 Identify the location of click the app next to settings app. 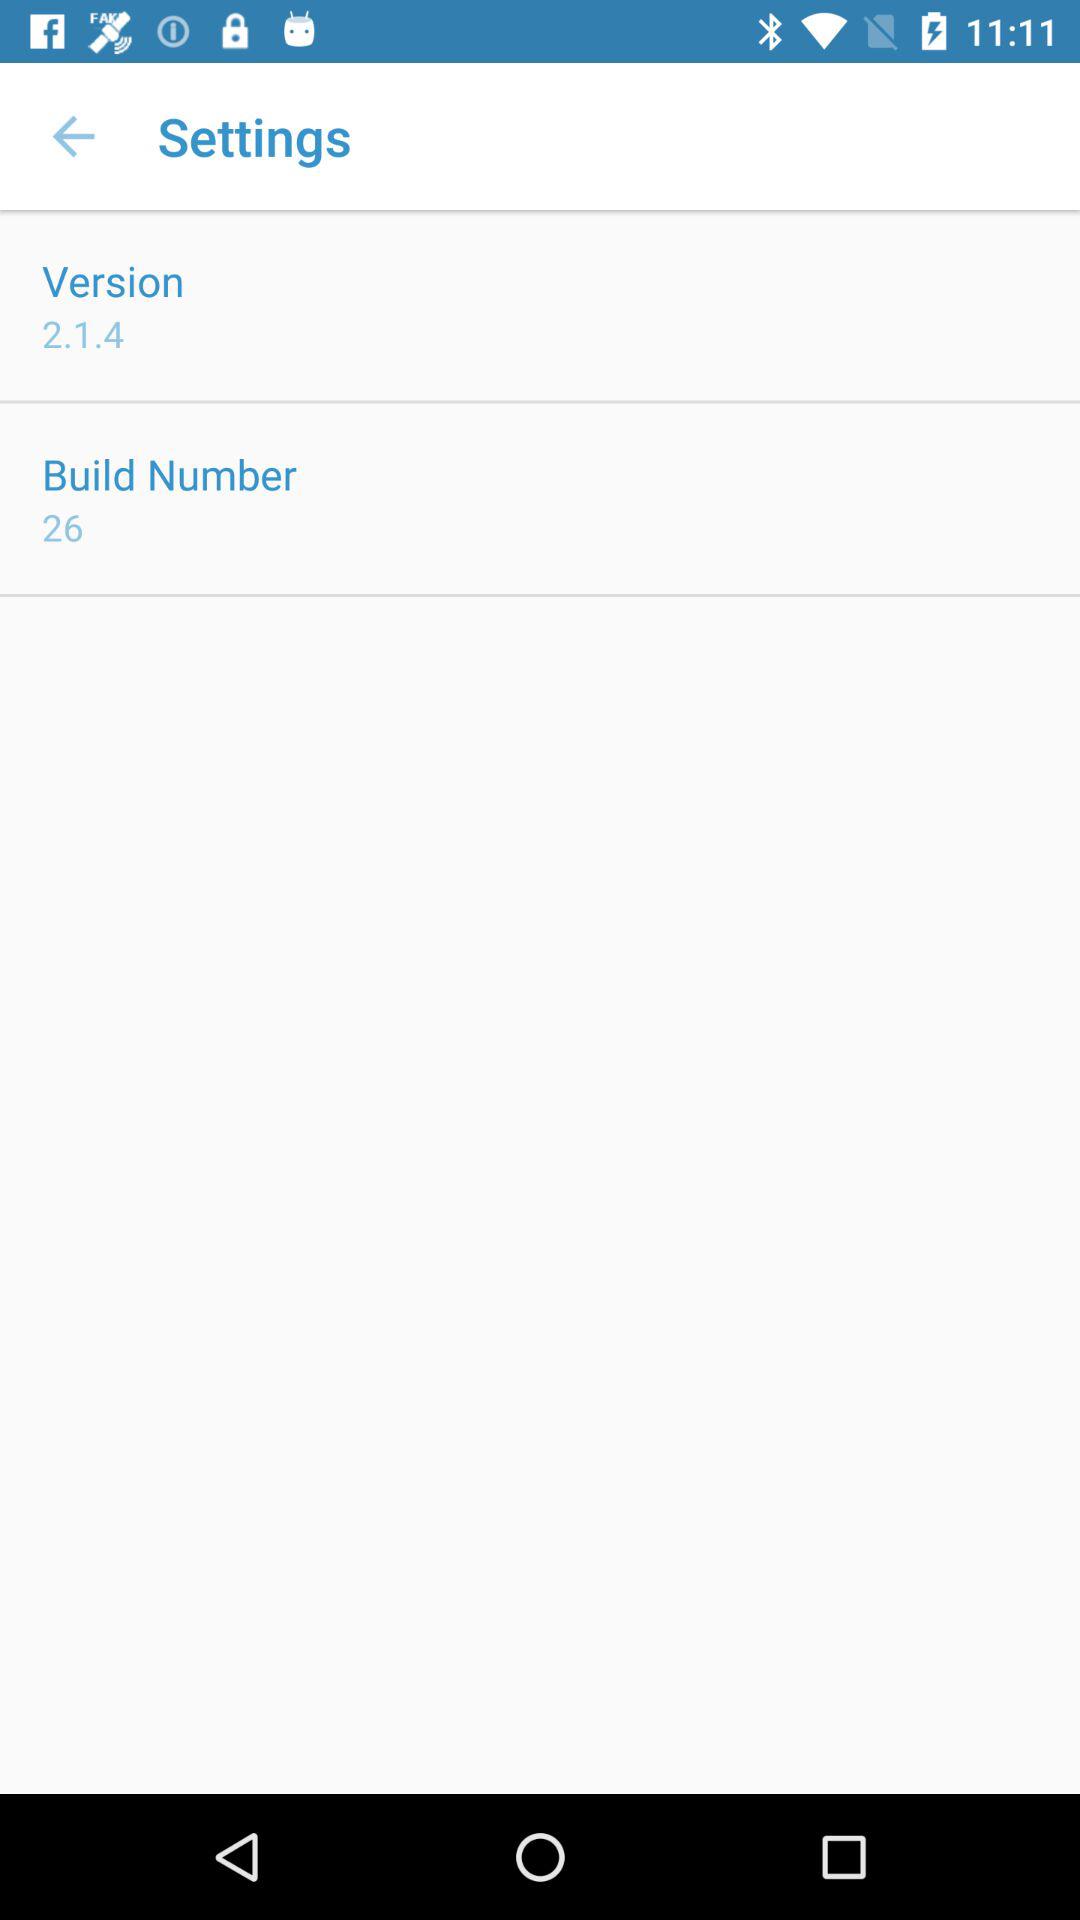
(73, 136).